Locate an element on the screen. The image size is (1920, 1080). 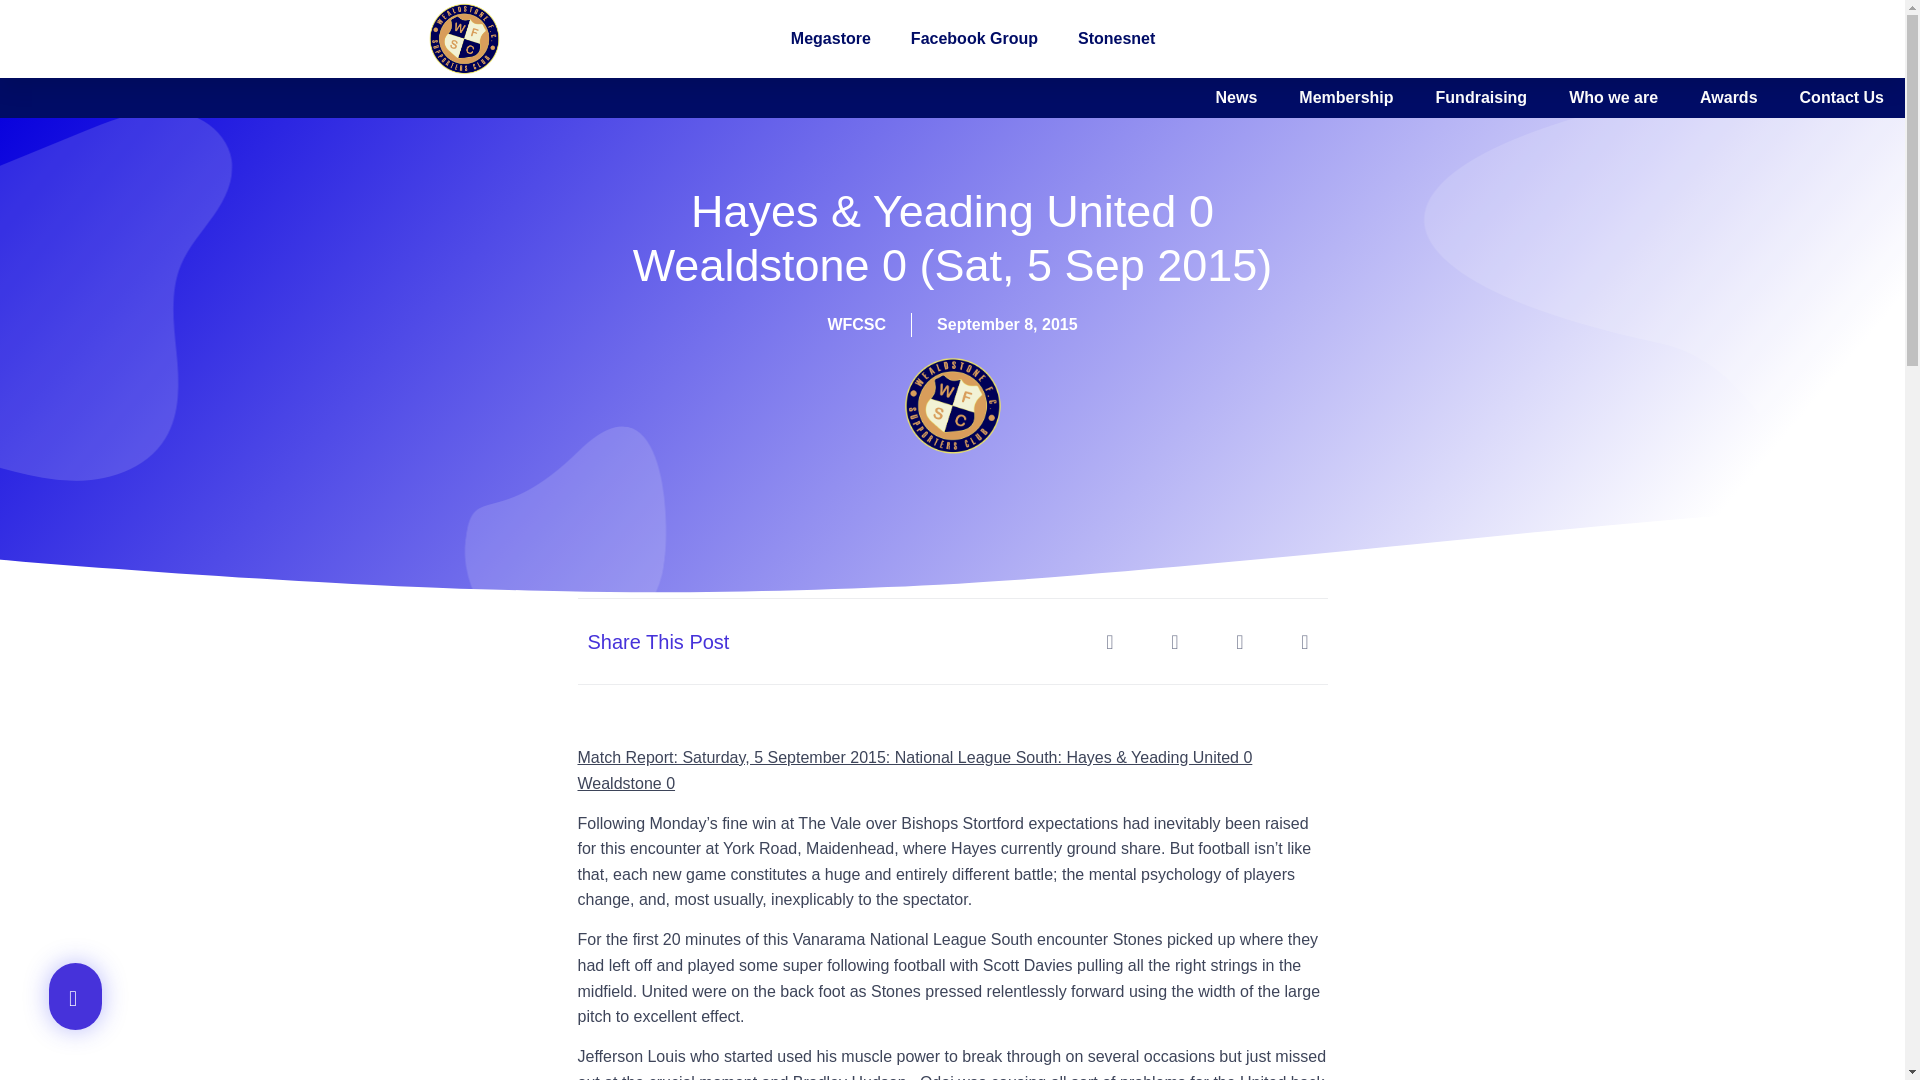
Facebook Group is located at coordinates (974, 38).